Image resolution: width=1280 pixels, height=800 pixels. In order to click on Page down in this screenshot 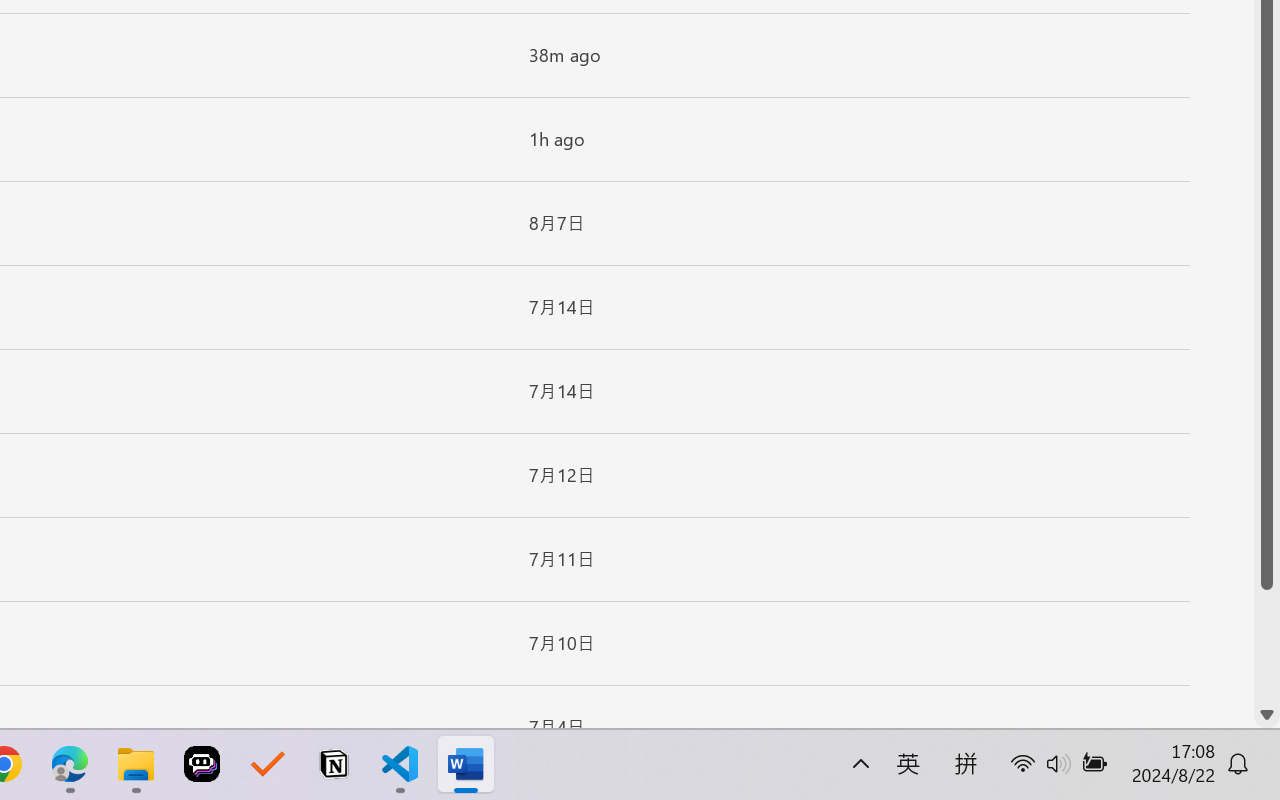, I will do `click(1267, 646)`.